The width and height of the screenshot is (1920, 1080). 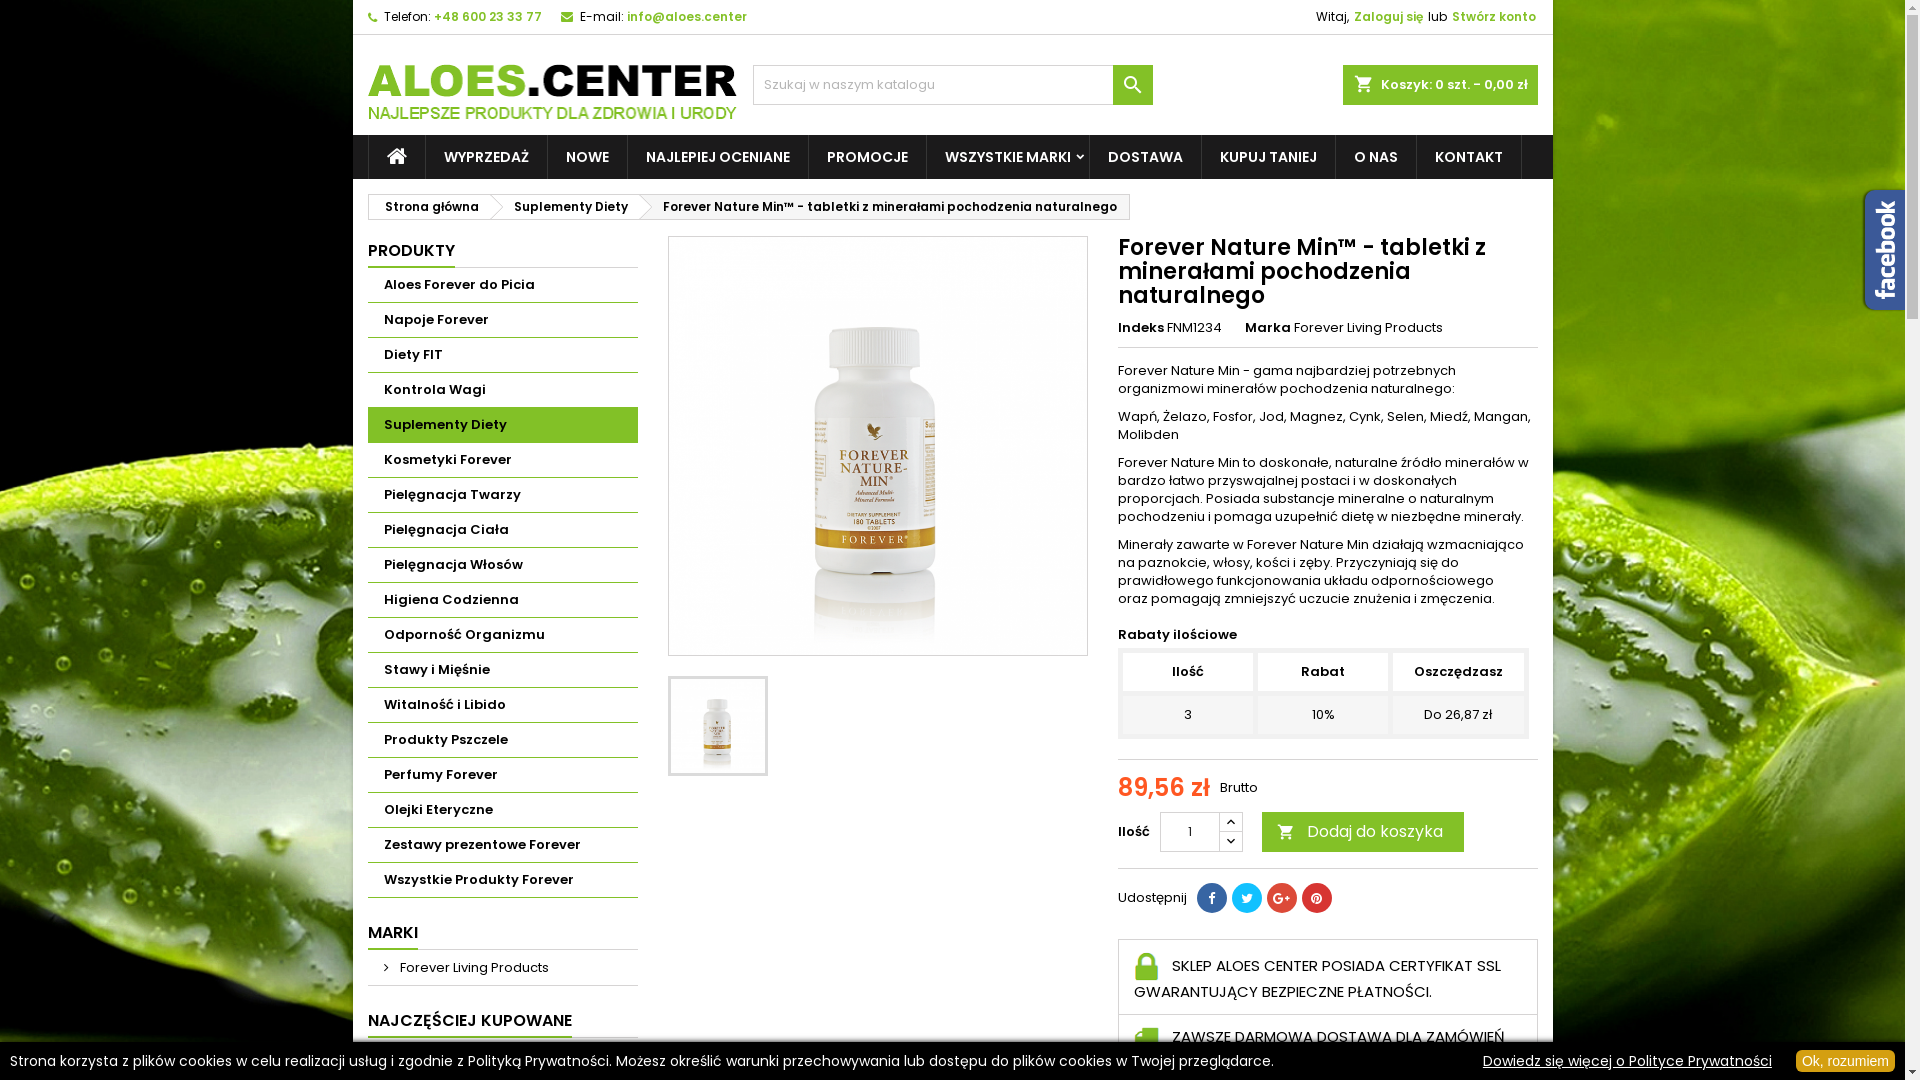 I want to click on Kosmetyki Forever, so click(x=503, y=460).